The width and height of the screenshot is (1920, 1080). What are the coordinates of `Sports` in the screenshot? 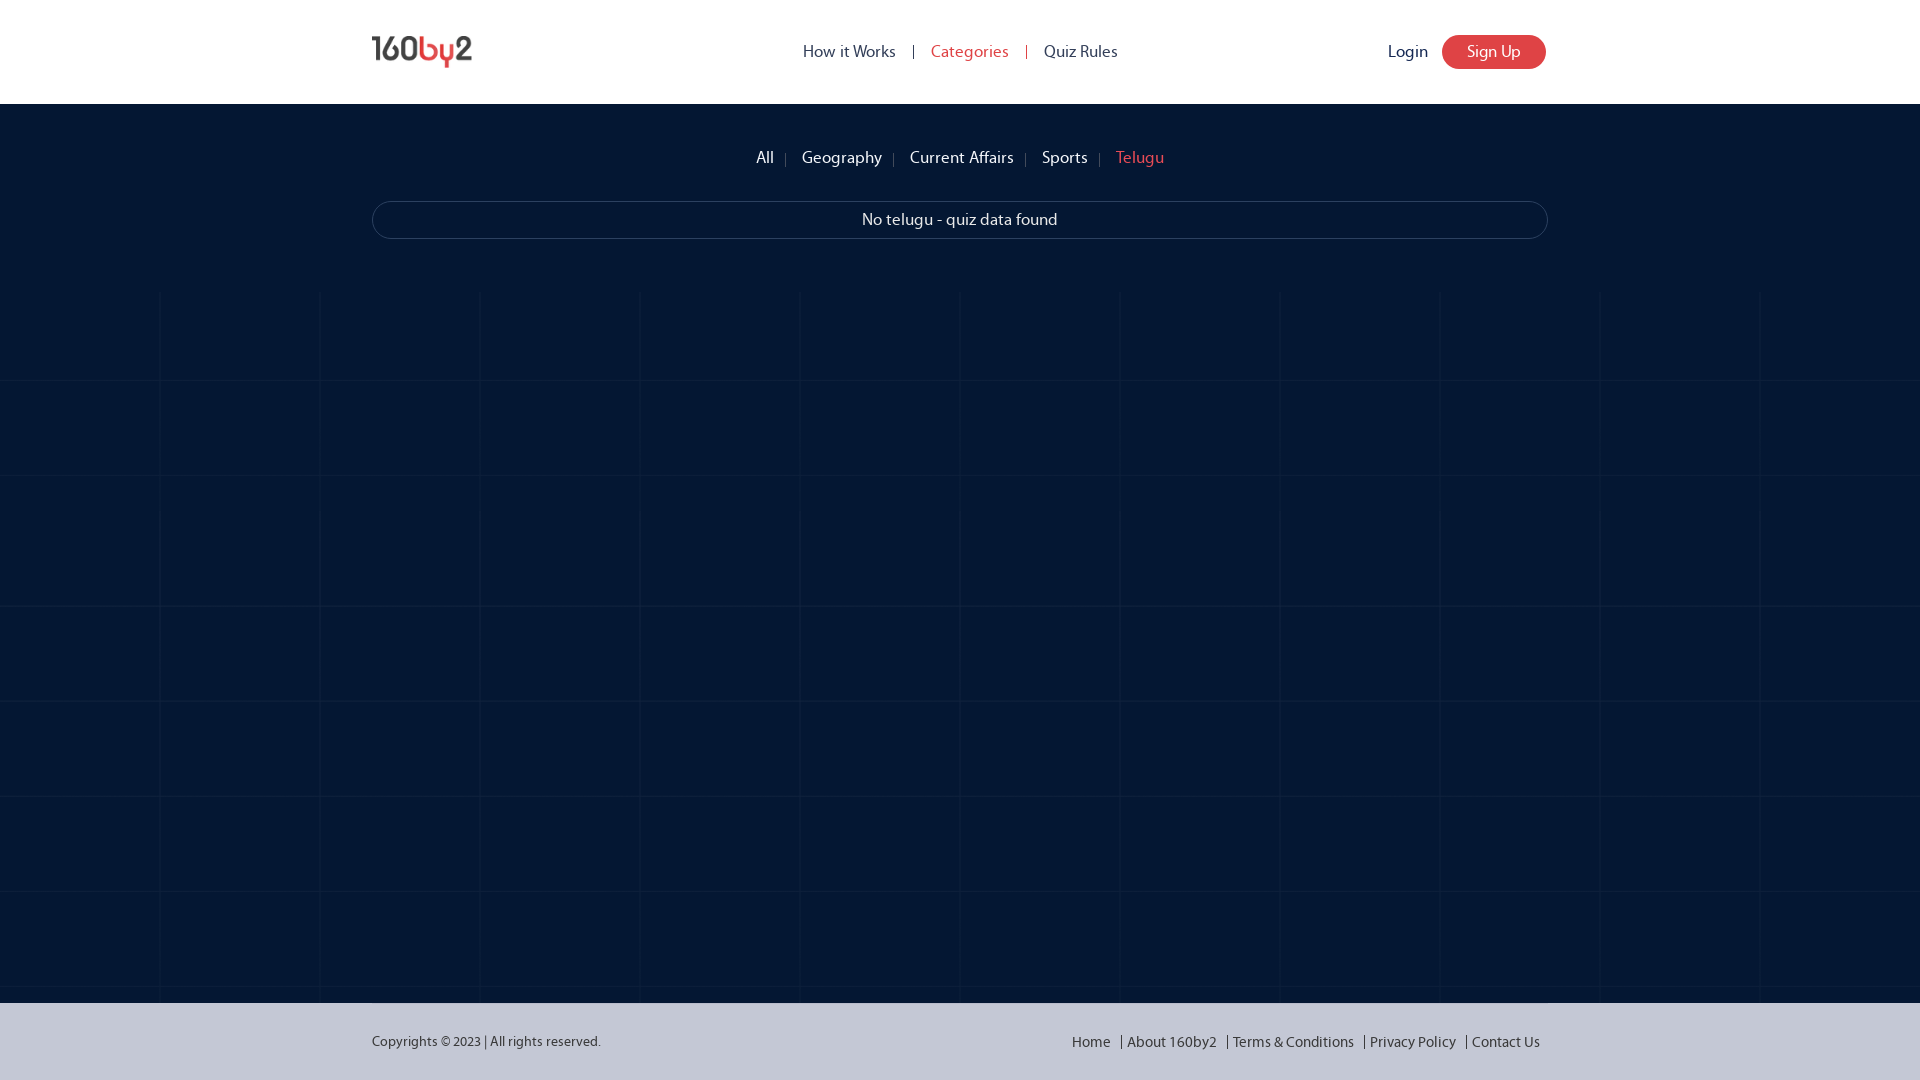 It's located at (1065, 153).